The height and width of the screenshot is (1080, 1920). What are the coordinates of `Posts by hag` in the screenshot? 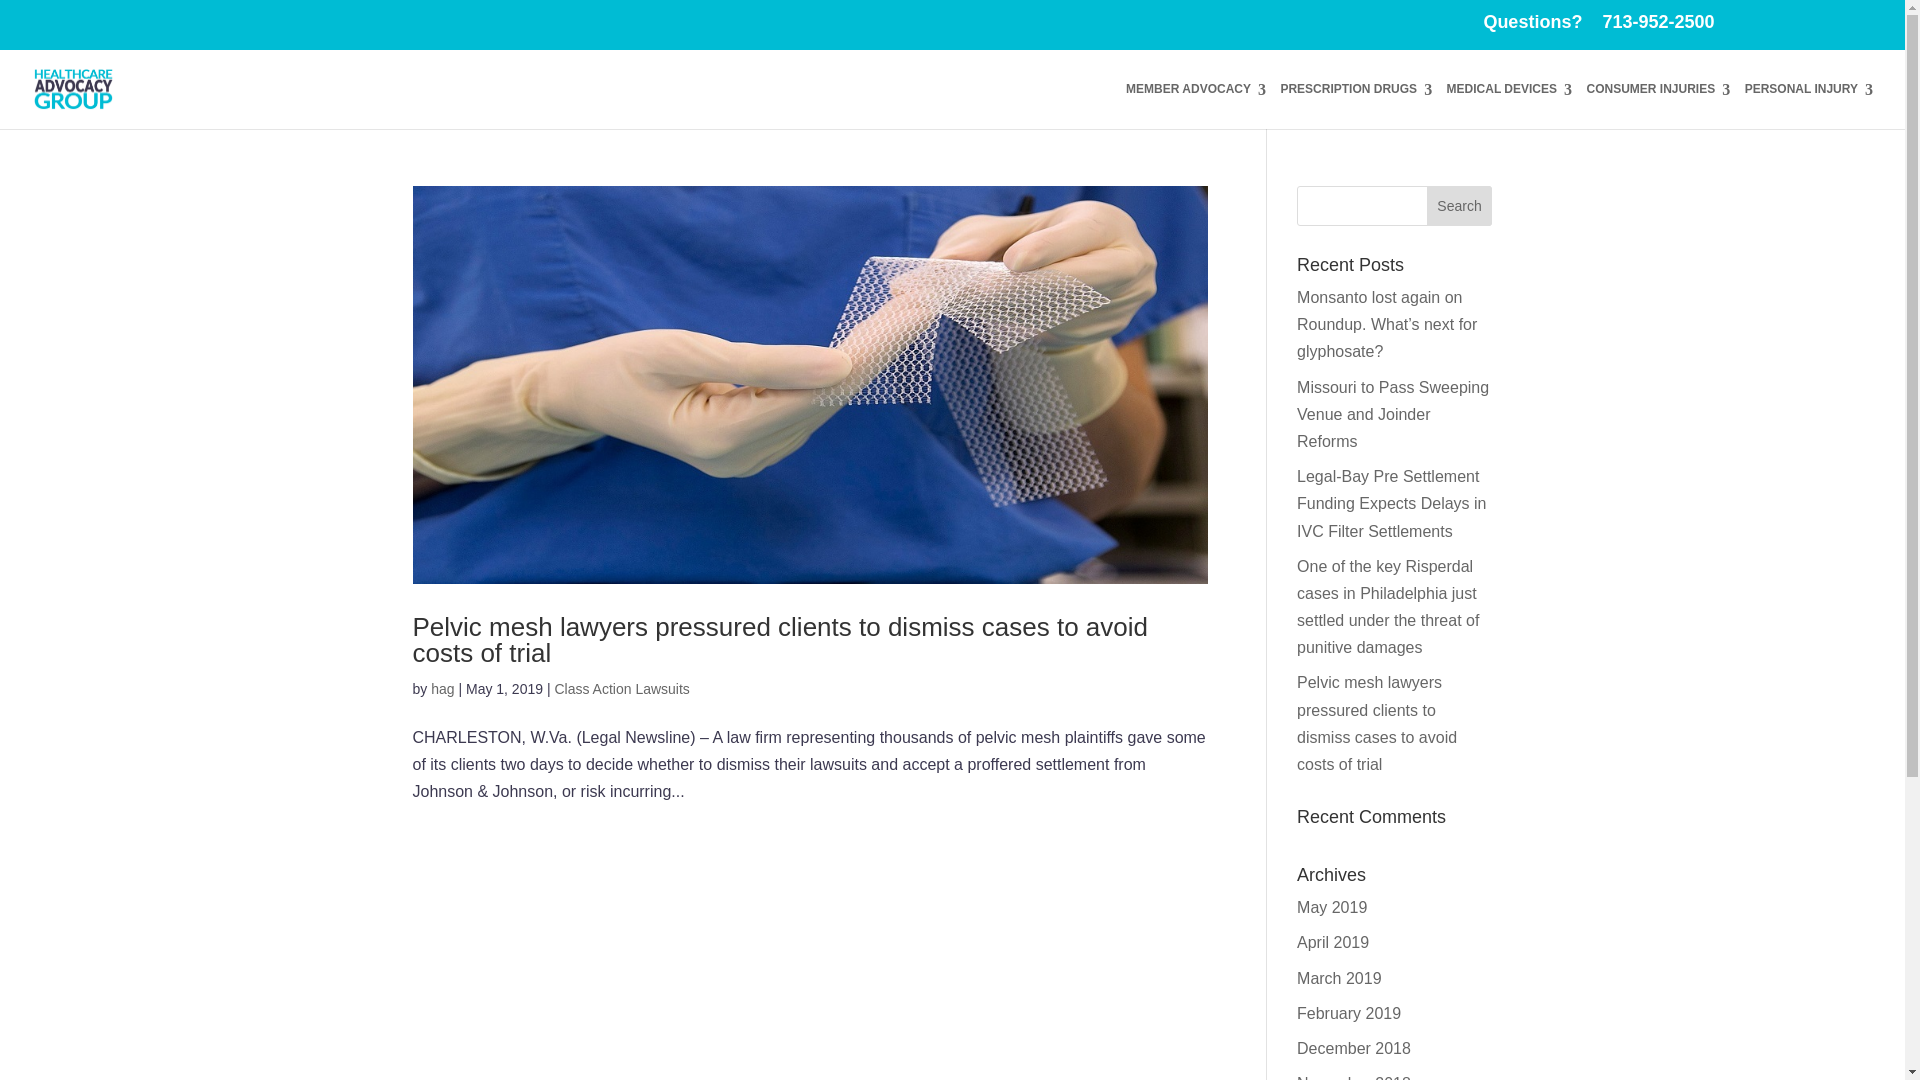 It's located at (442, 688).